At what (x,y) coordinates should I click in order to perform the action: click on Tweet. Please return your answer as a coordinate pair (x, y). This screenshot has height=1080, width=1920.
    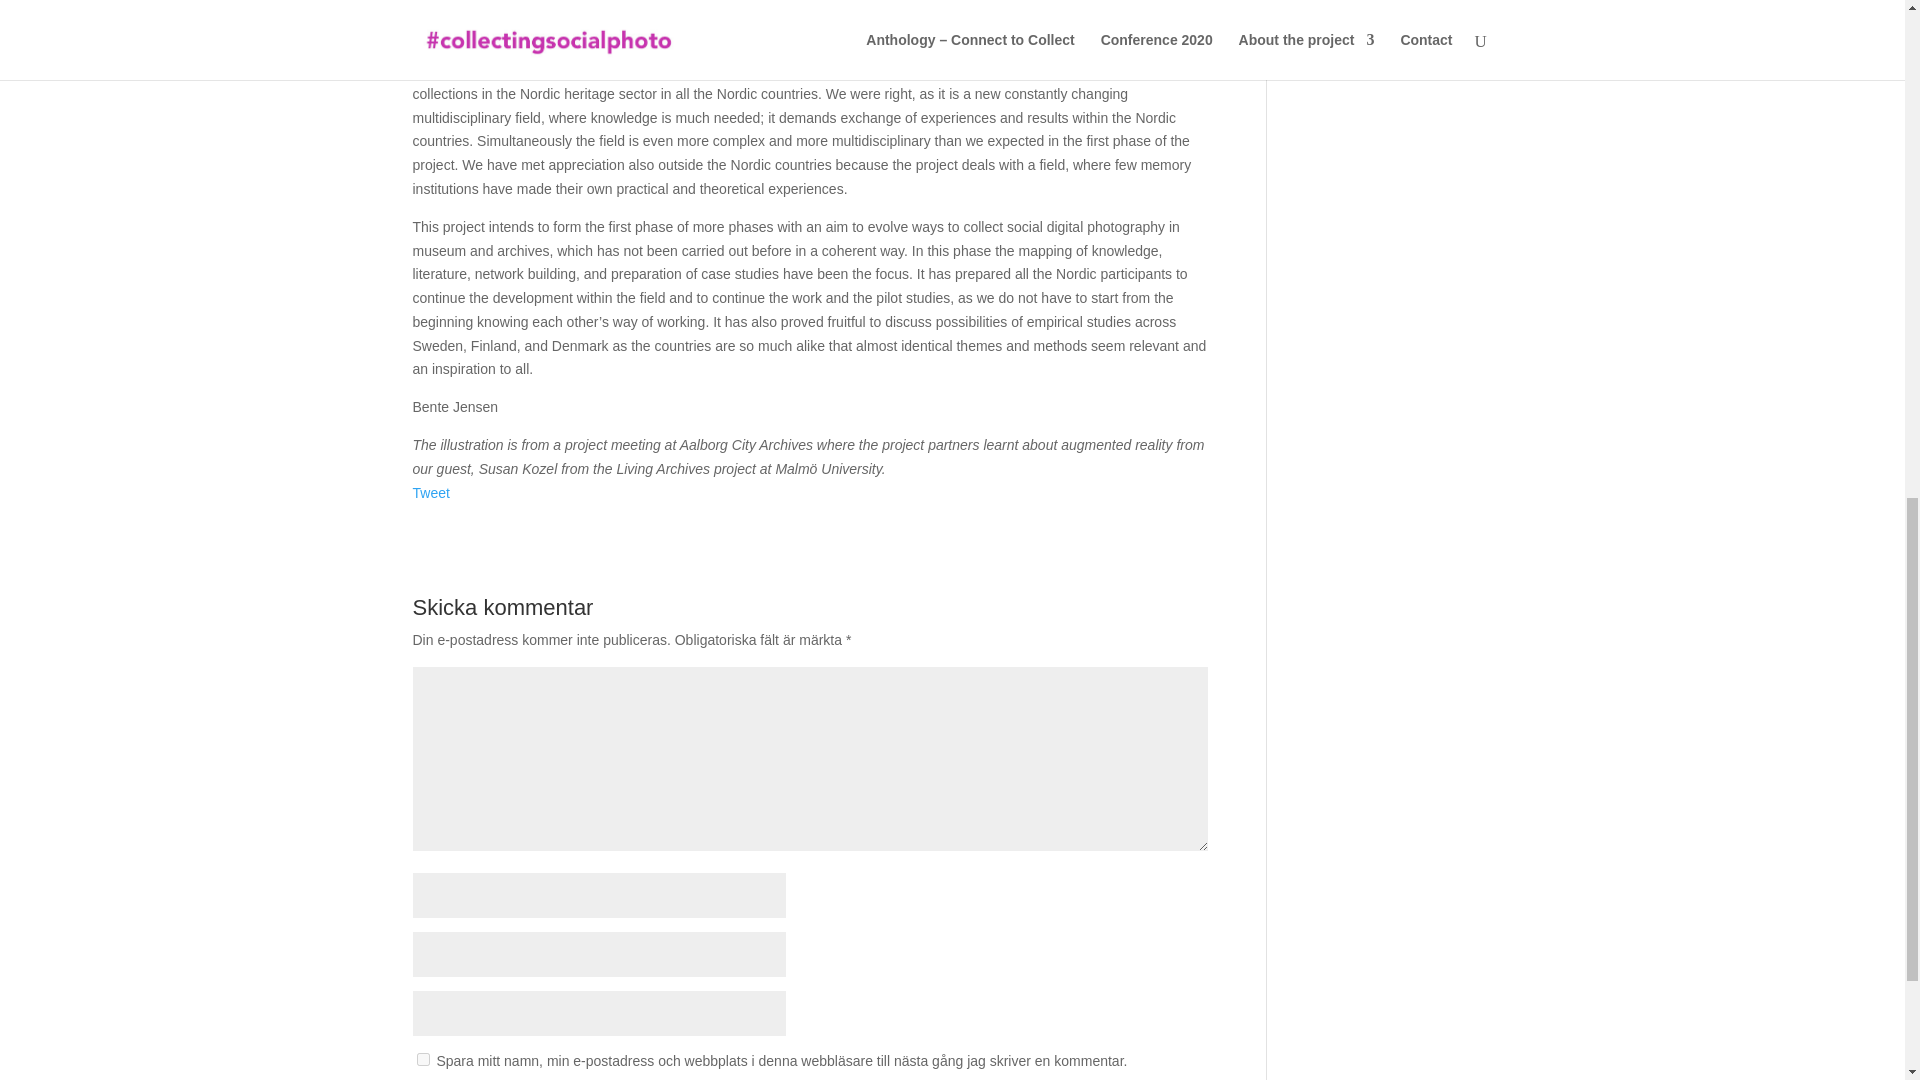
    Looking at the image, I should click on (430, 492).